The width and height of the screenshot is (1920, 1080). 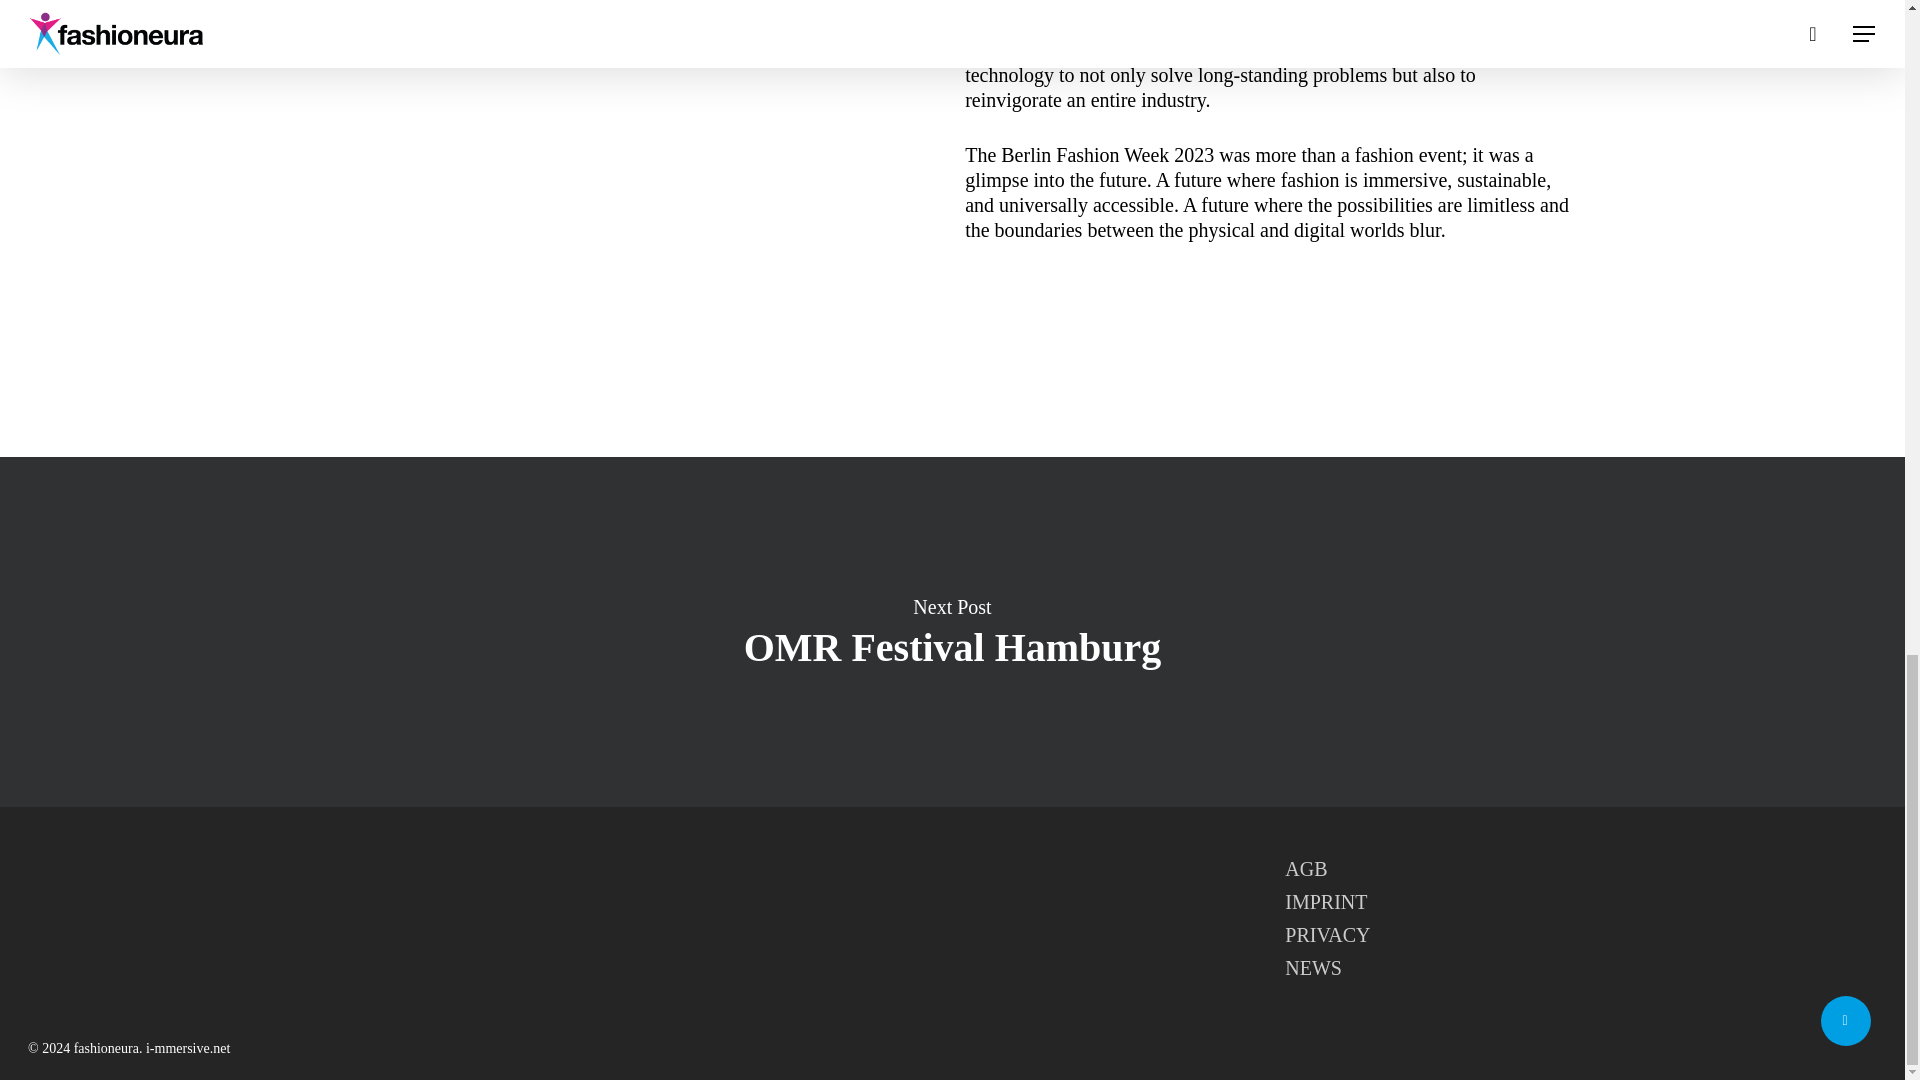 I want to click on AGB, so click(x=1580, y=870).